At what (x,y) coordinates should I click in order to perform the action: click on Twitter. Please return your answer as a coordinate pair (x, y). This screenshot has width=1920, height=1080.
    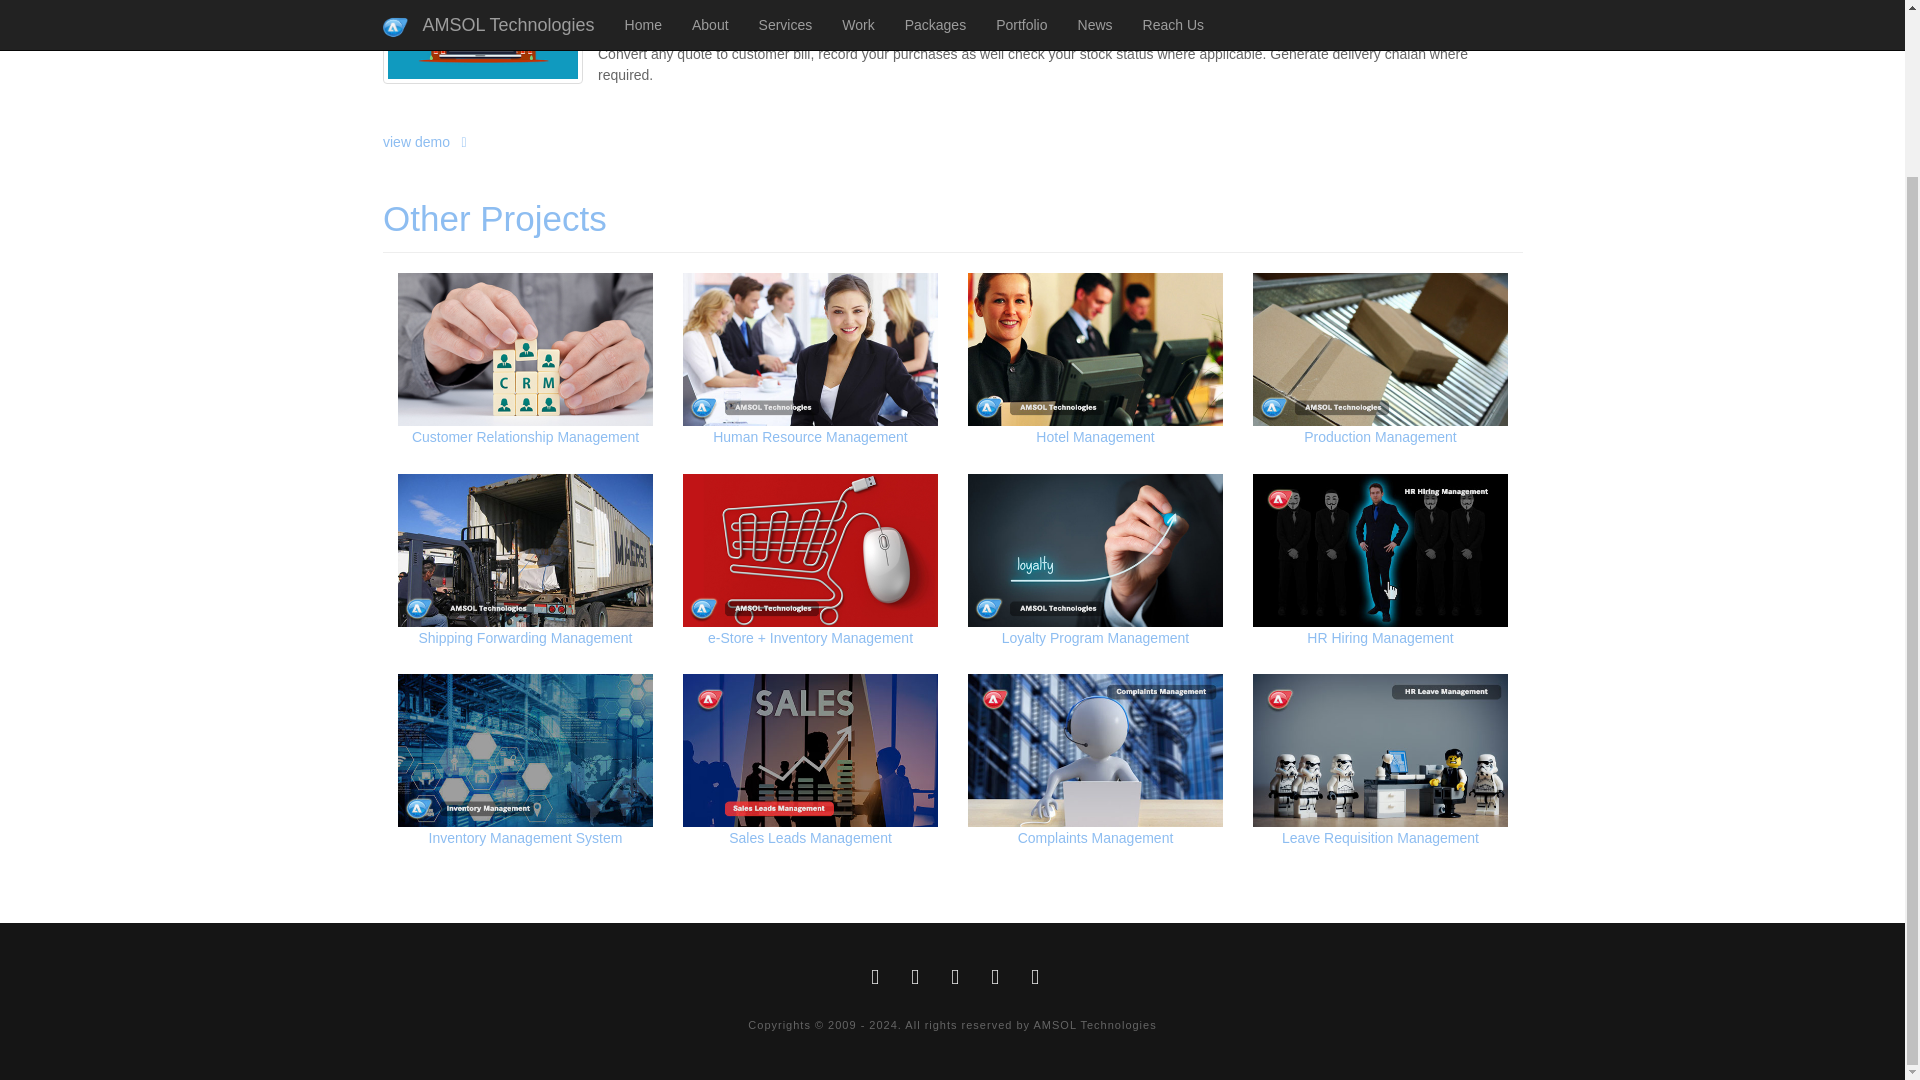
    Looking at the image, I should click on (916, 982).